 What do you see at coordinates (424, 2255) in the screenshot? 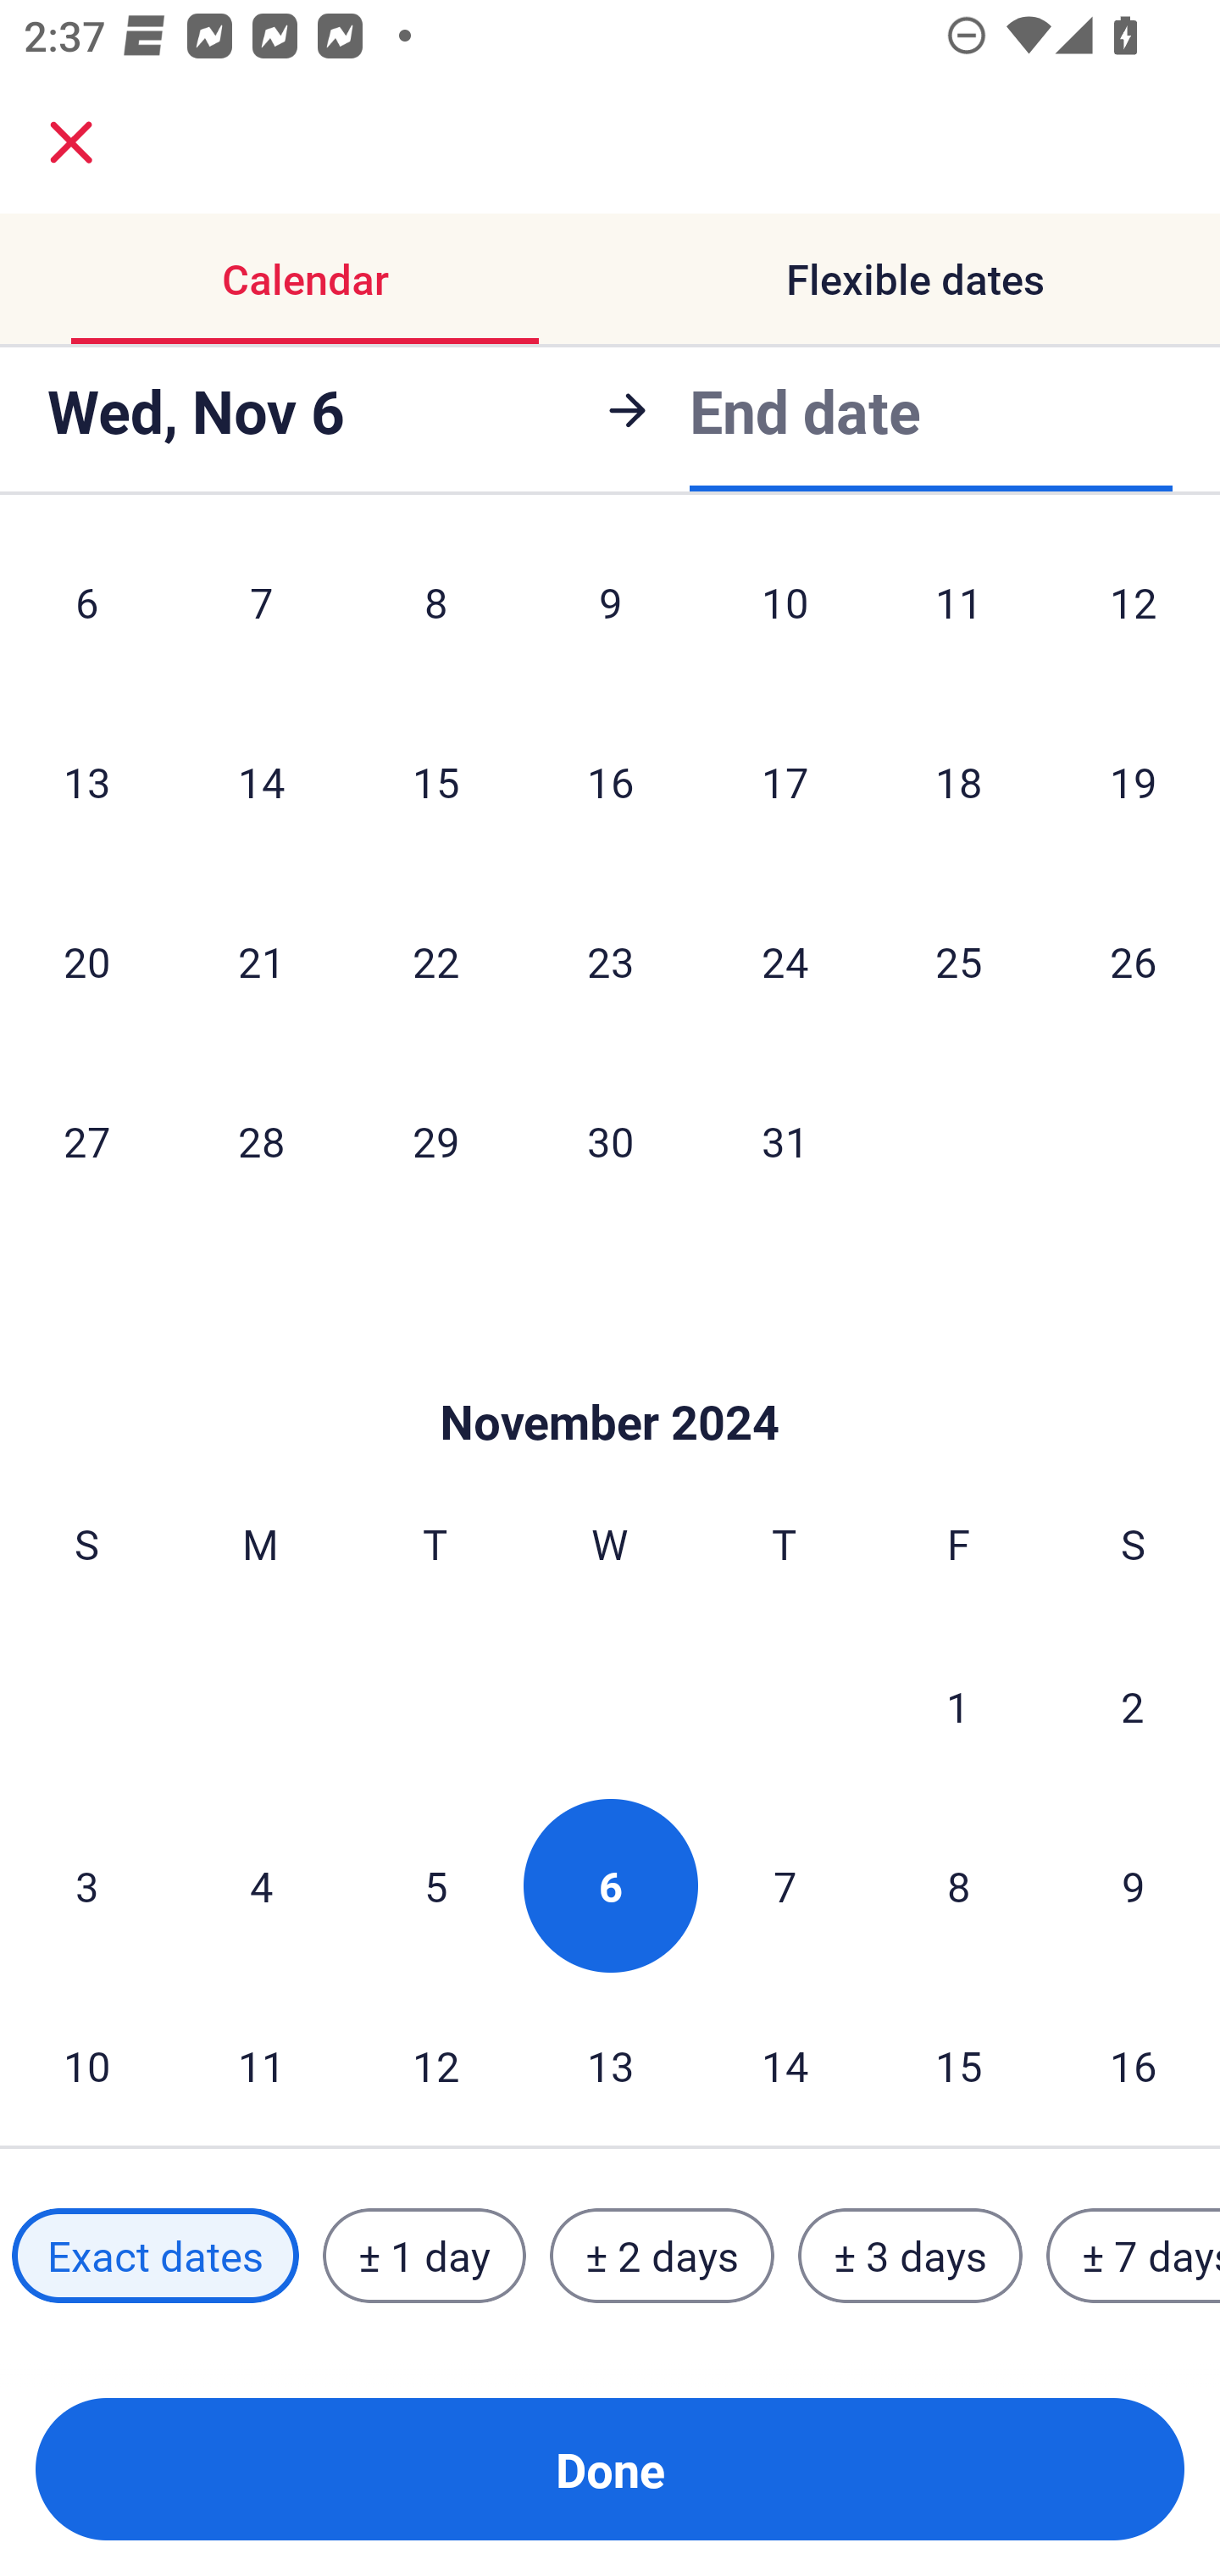
I see `± 1 day` at bounding box center [424, 2255].